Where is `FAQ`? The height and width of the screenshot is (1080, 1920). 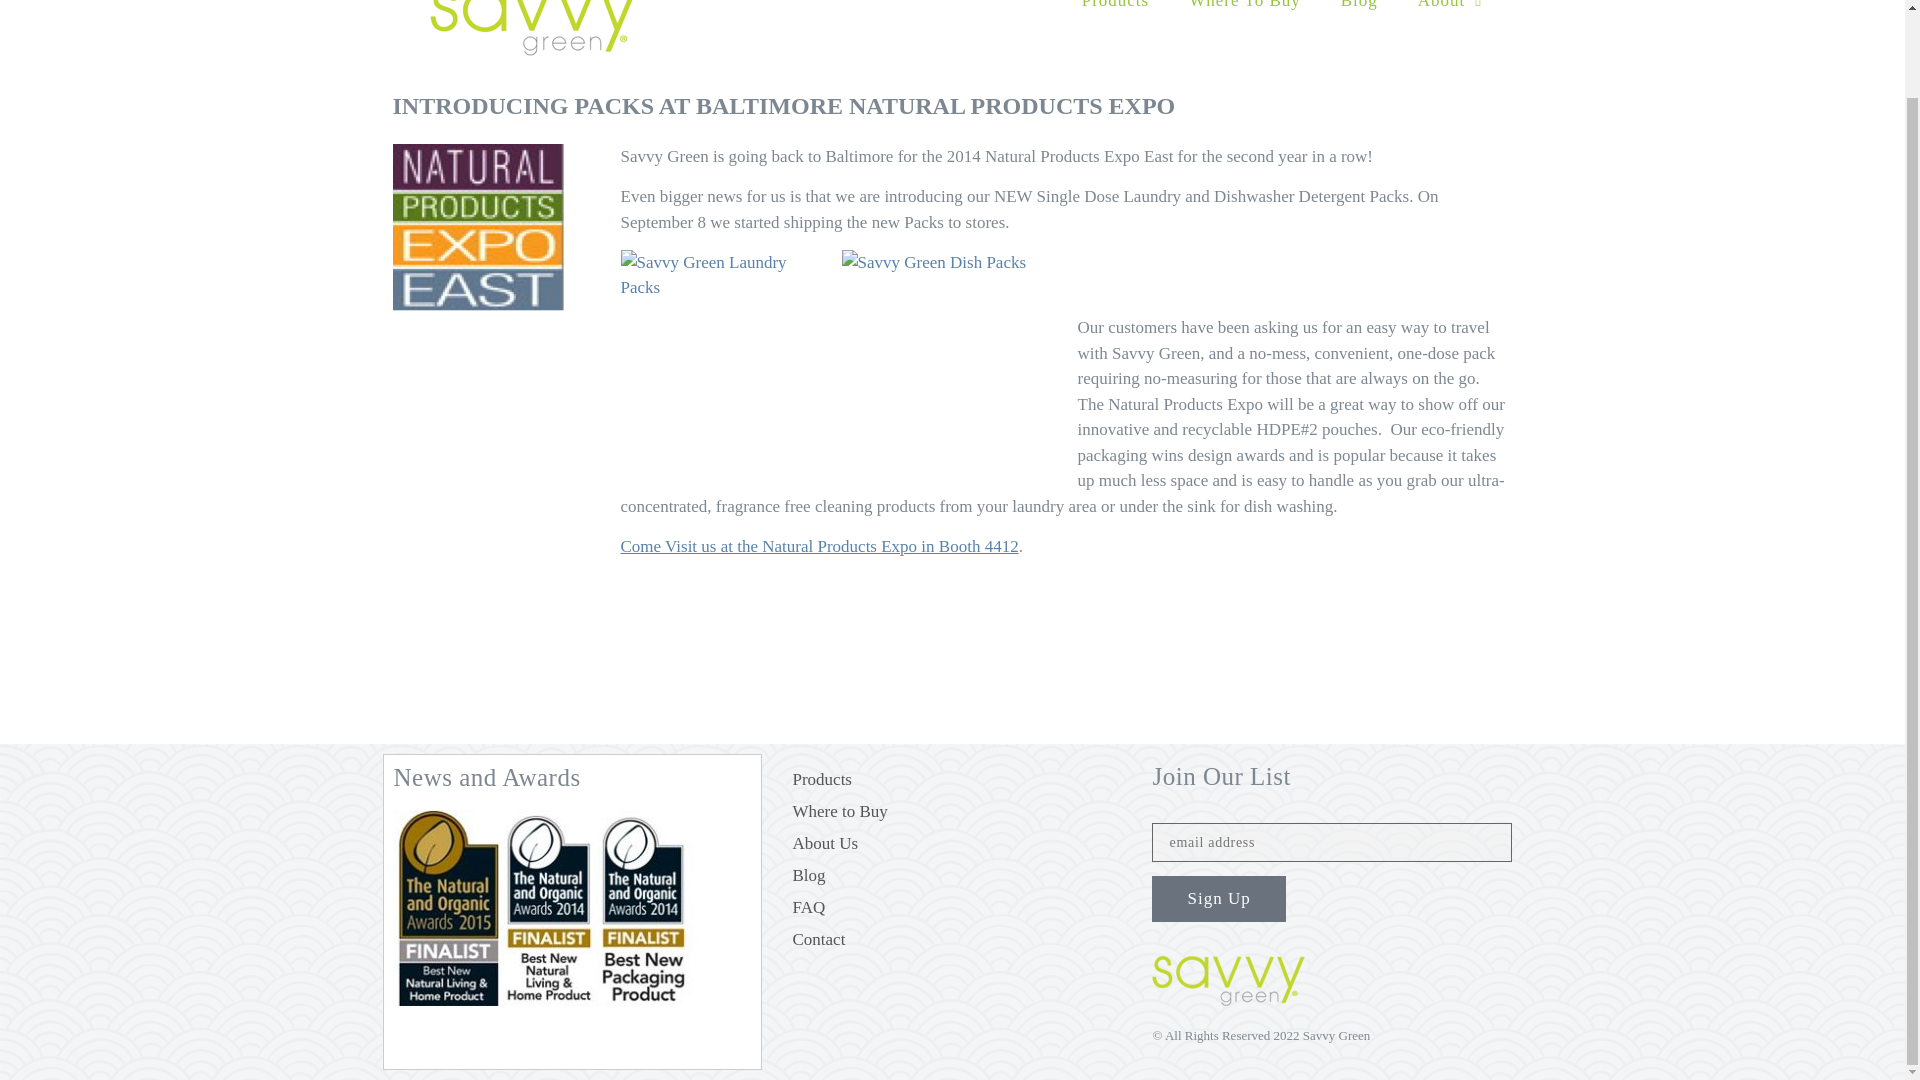 FAQ is located at coordinates (952, 908).